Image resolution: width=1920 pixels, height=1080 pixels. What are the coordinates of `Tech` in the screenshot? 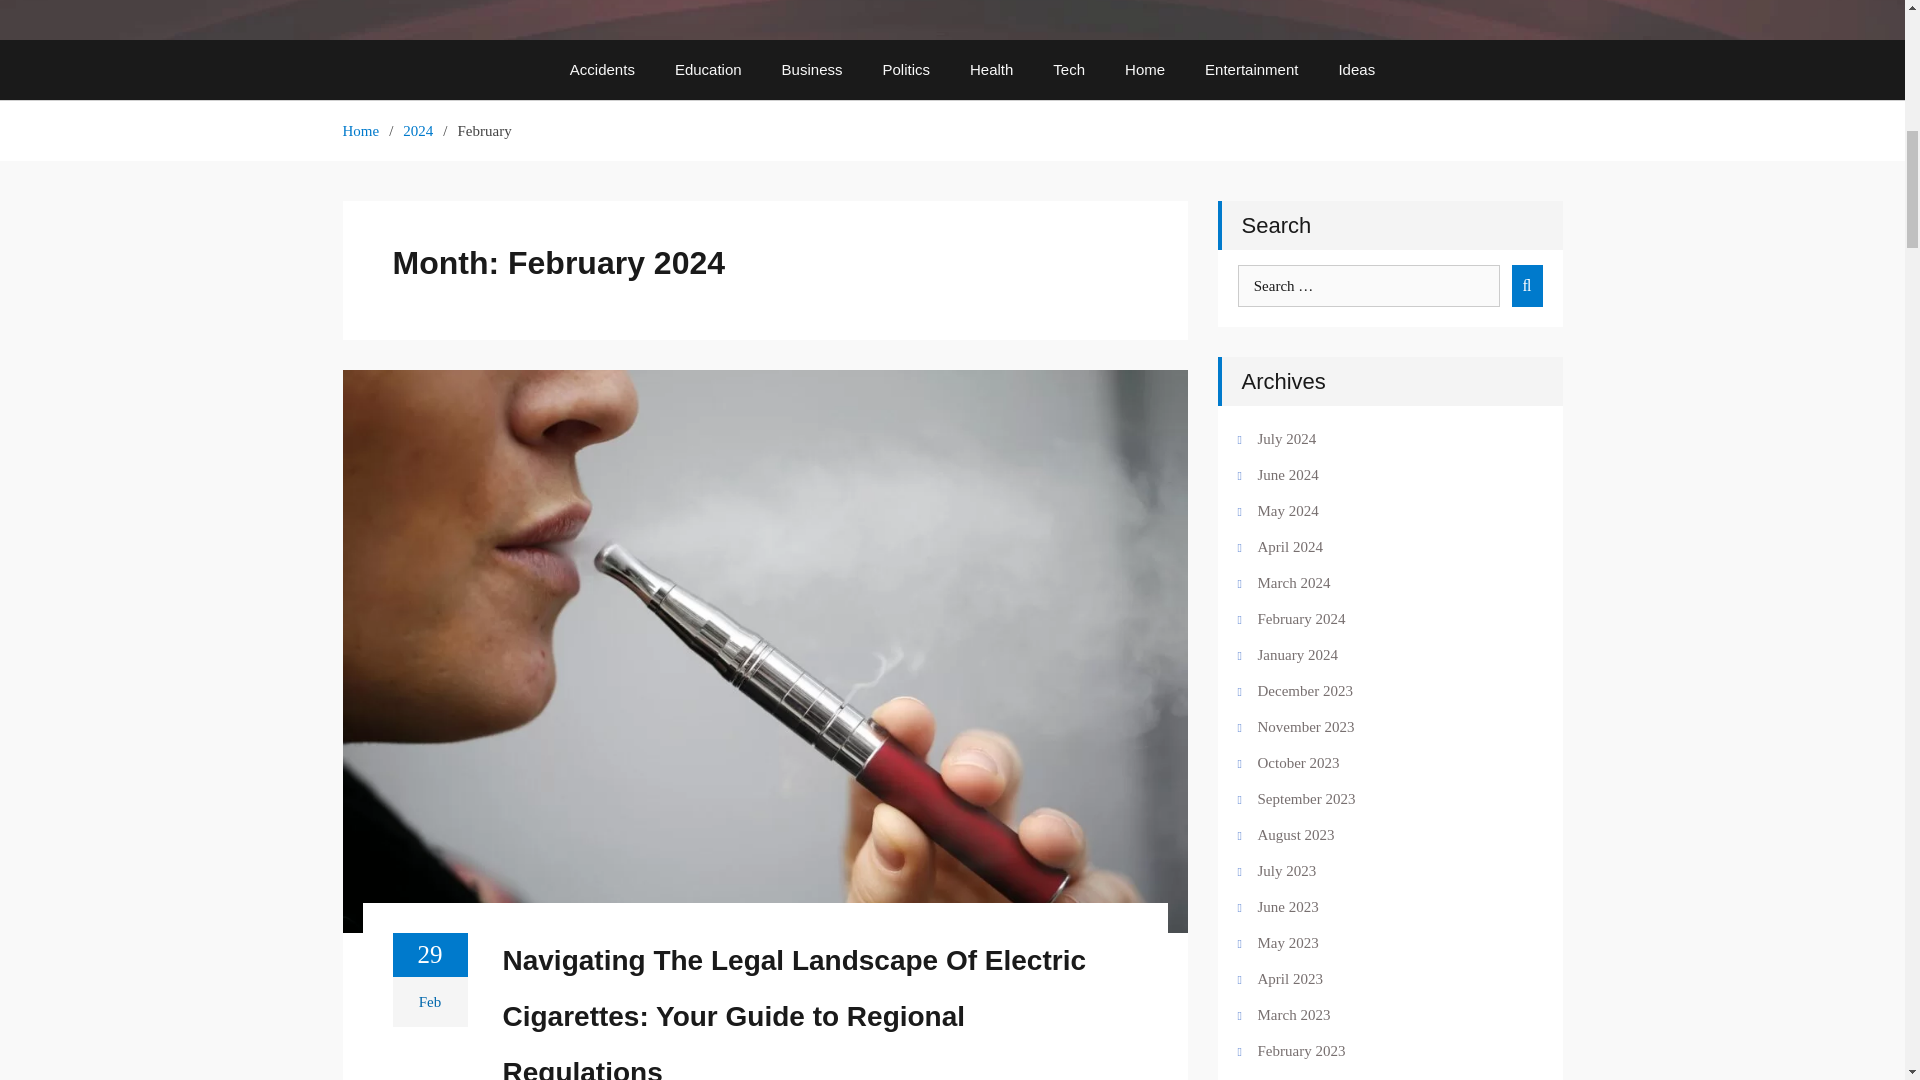 It's located at (1068, 70).